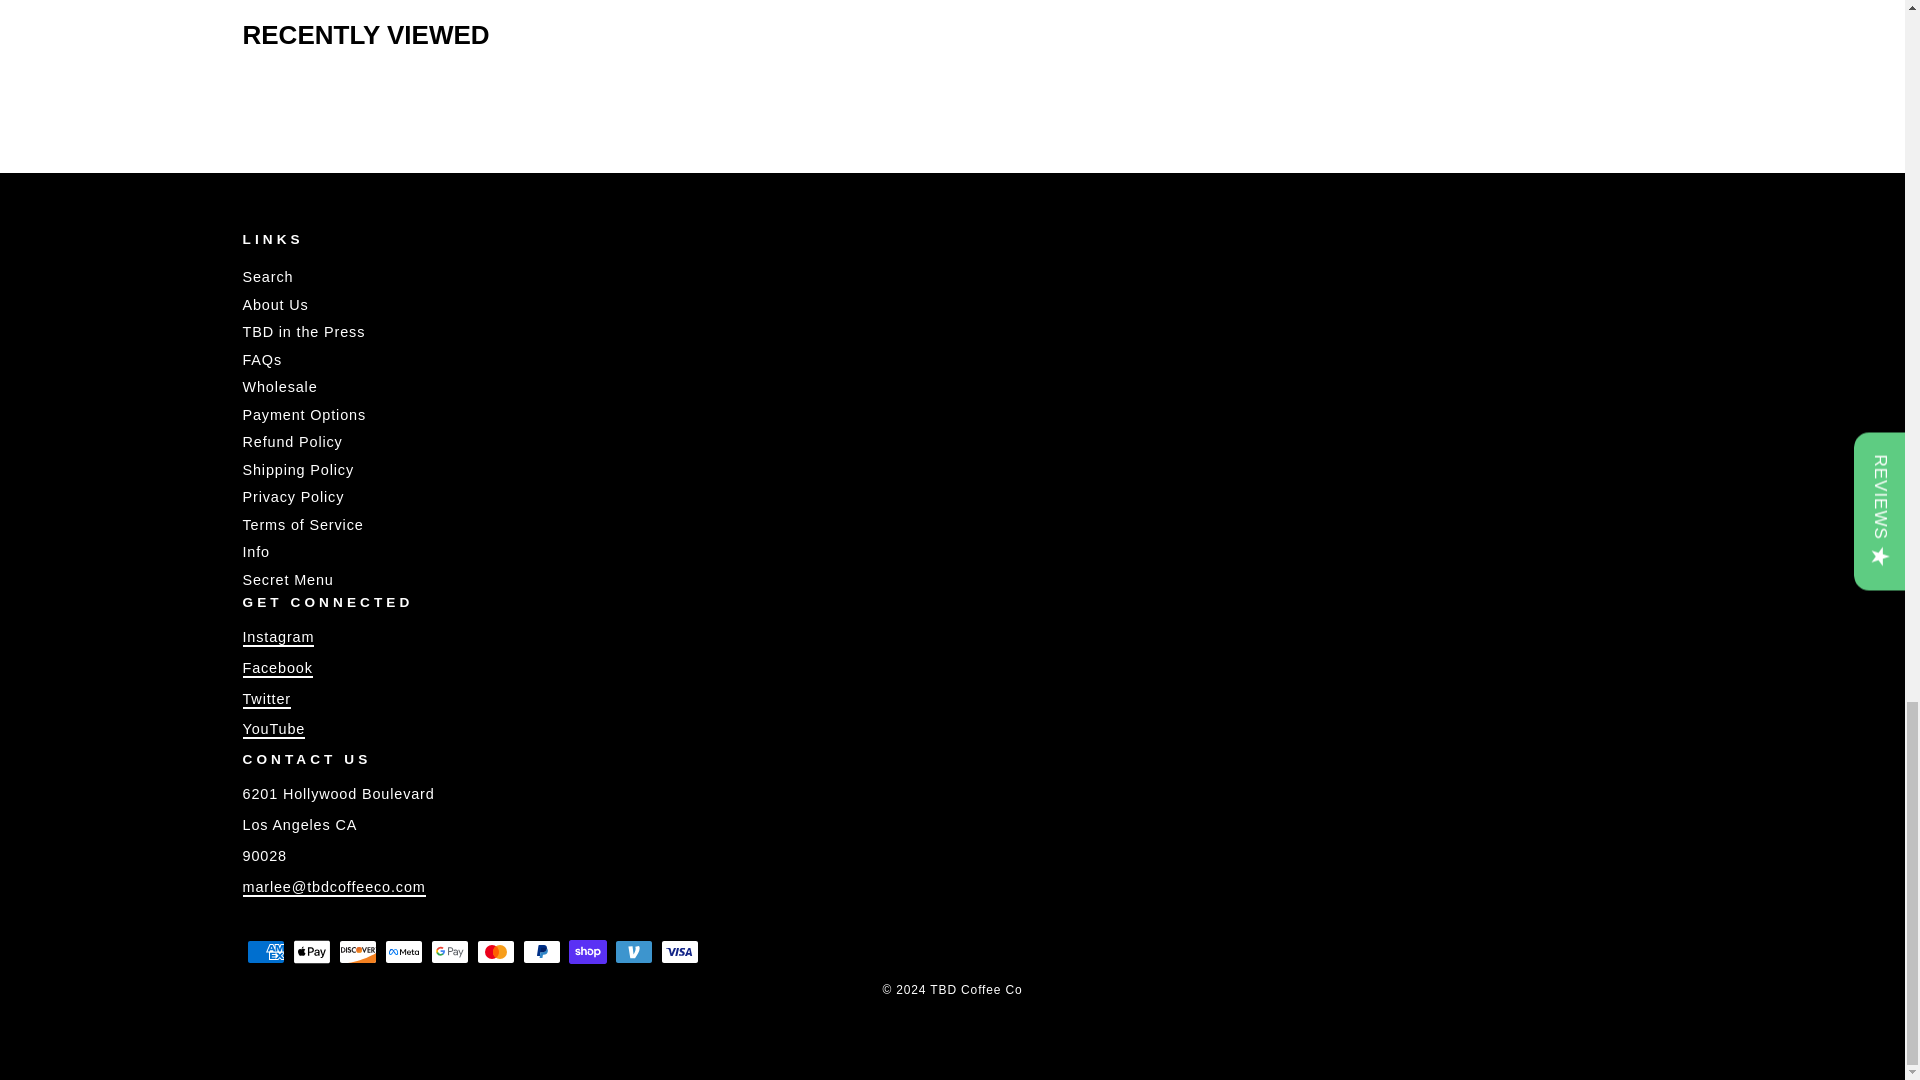 The width and height of the screenshot is (1920, 1080). Describe the element at coordinates (495, 952) in the screenshot. I see `Mastercard` at that location.